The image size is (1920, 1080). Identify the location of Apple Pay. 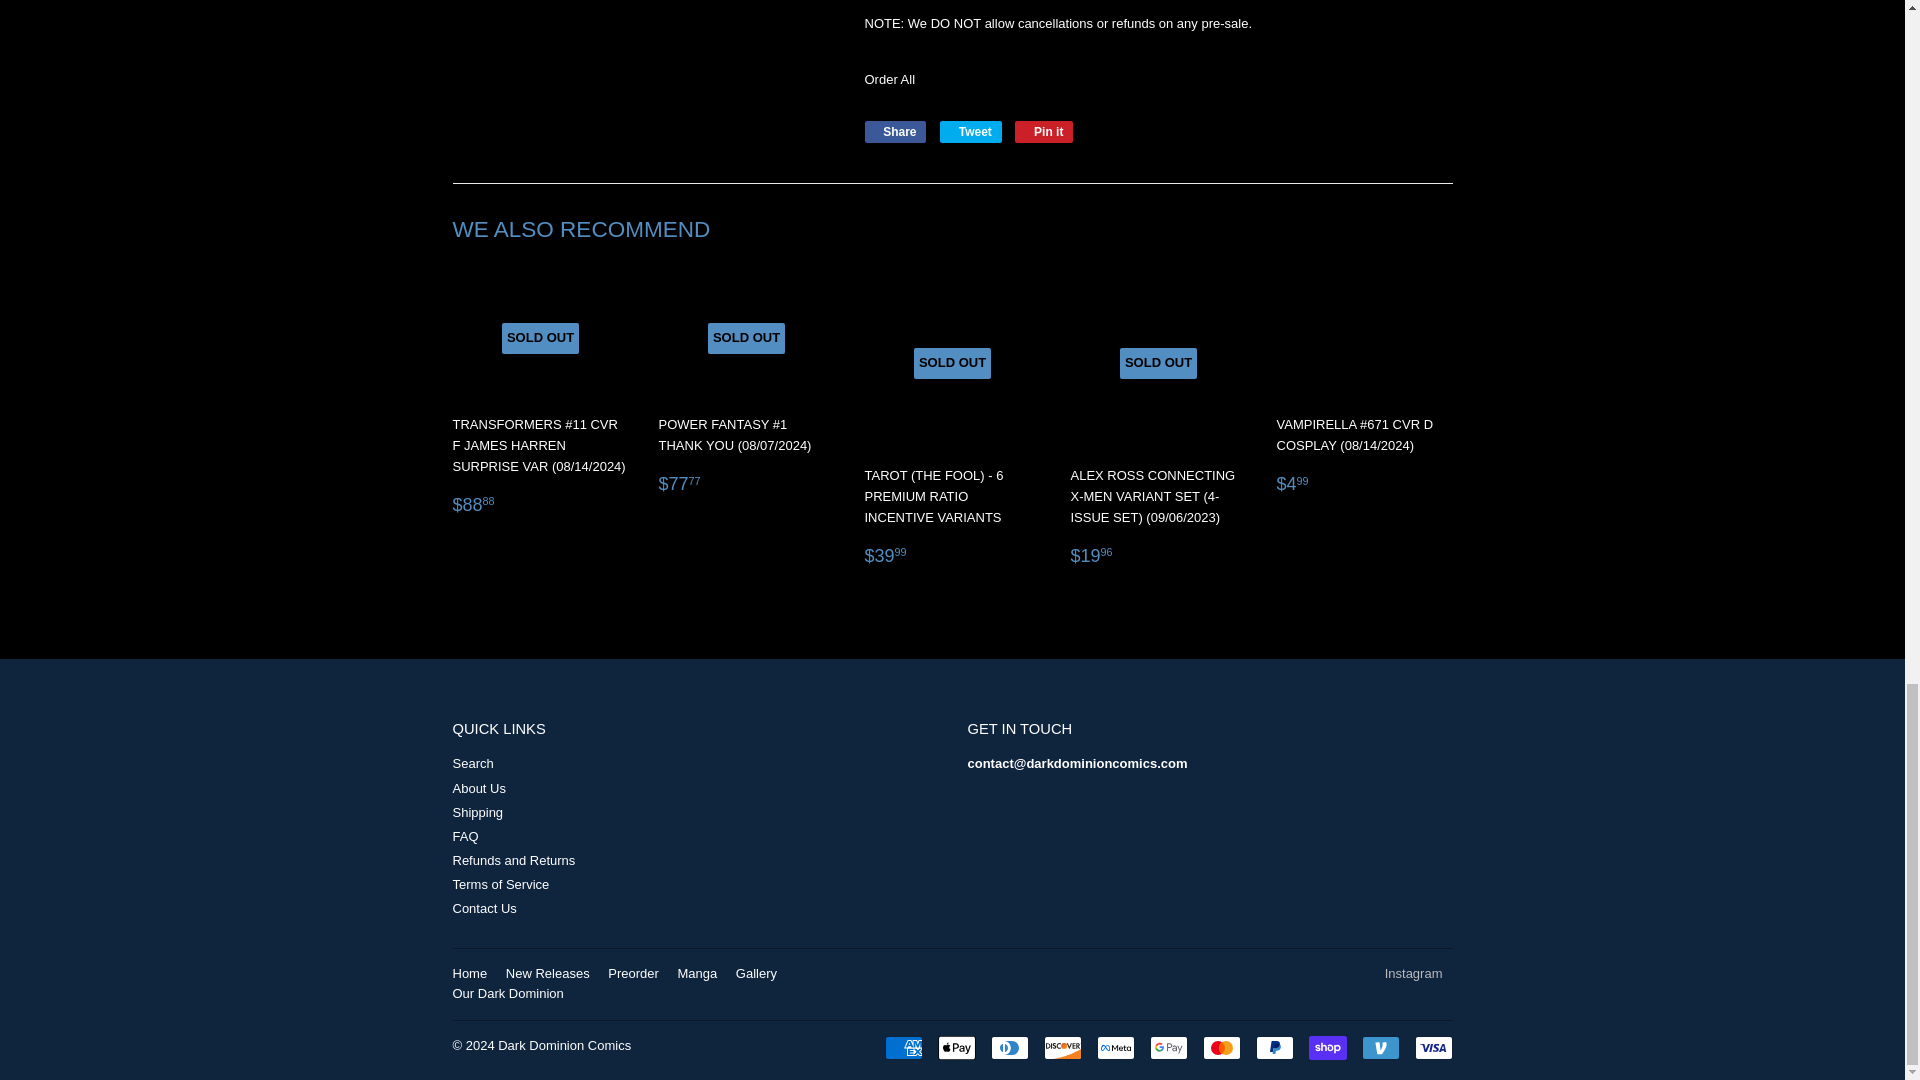
(956, 1047).